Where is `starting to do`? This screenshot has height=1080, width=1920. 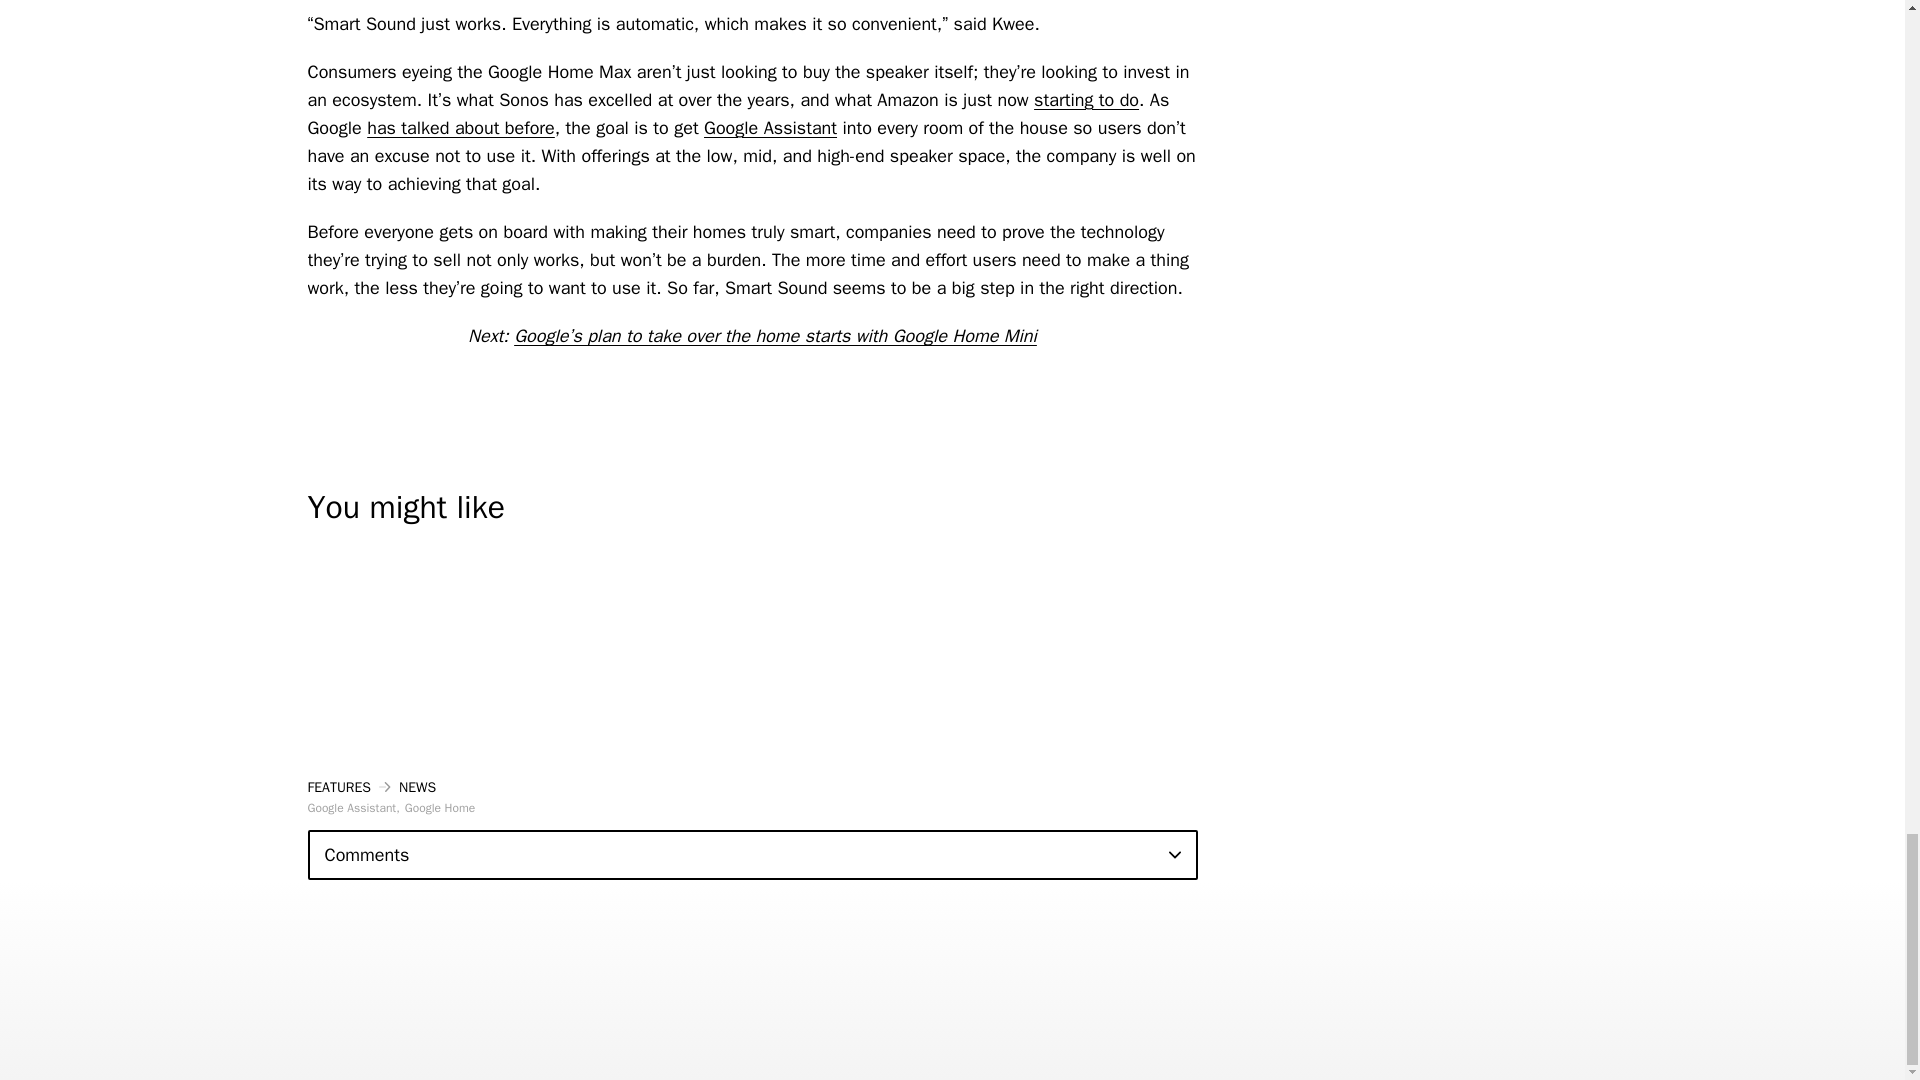 starting to do is located at coordinates (1086, 100).